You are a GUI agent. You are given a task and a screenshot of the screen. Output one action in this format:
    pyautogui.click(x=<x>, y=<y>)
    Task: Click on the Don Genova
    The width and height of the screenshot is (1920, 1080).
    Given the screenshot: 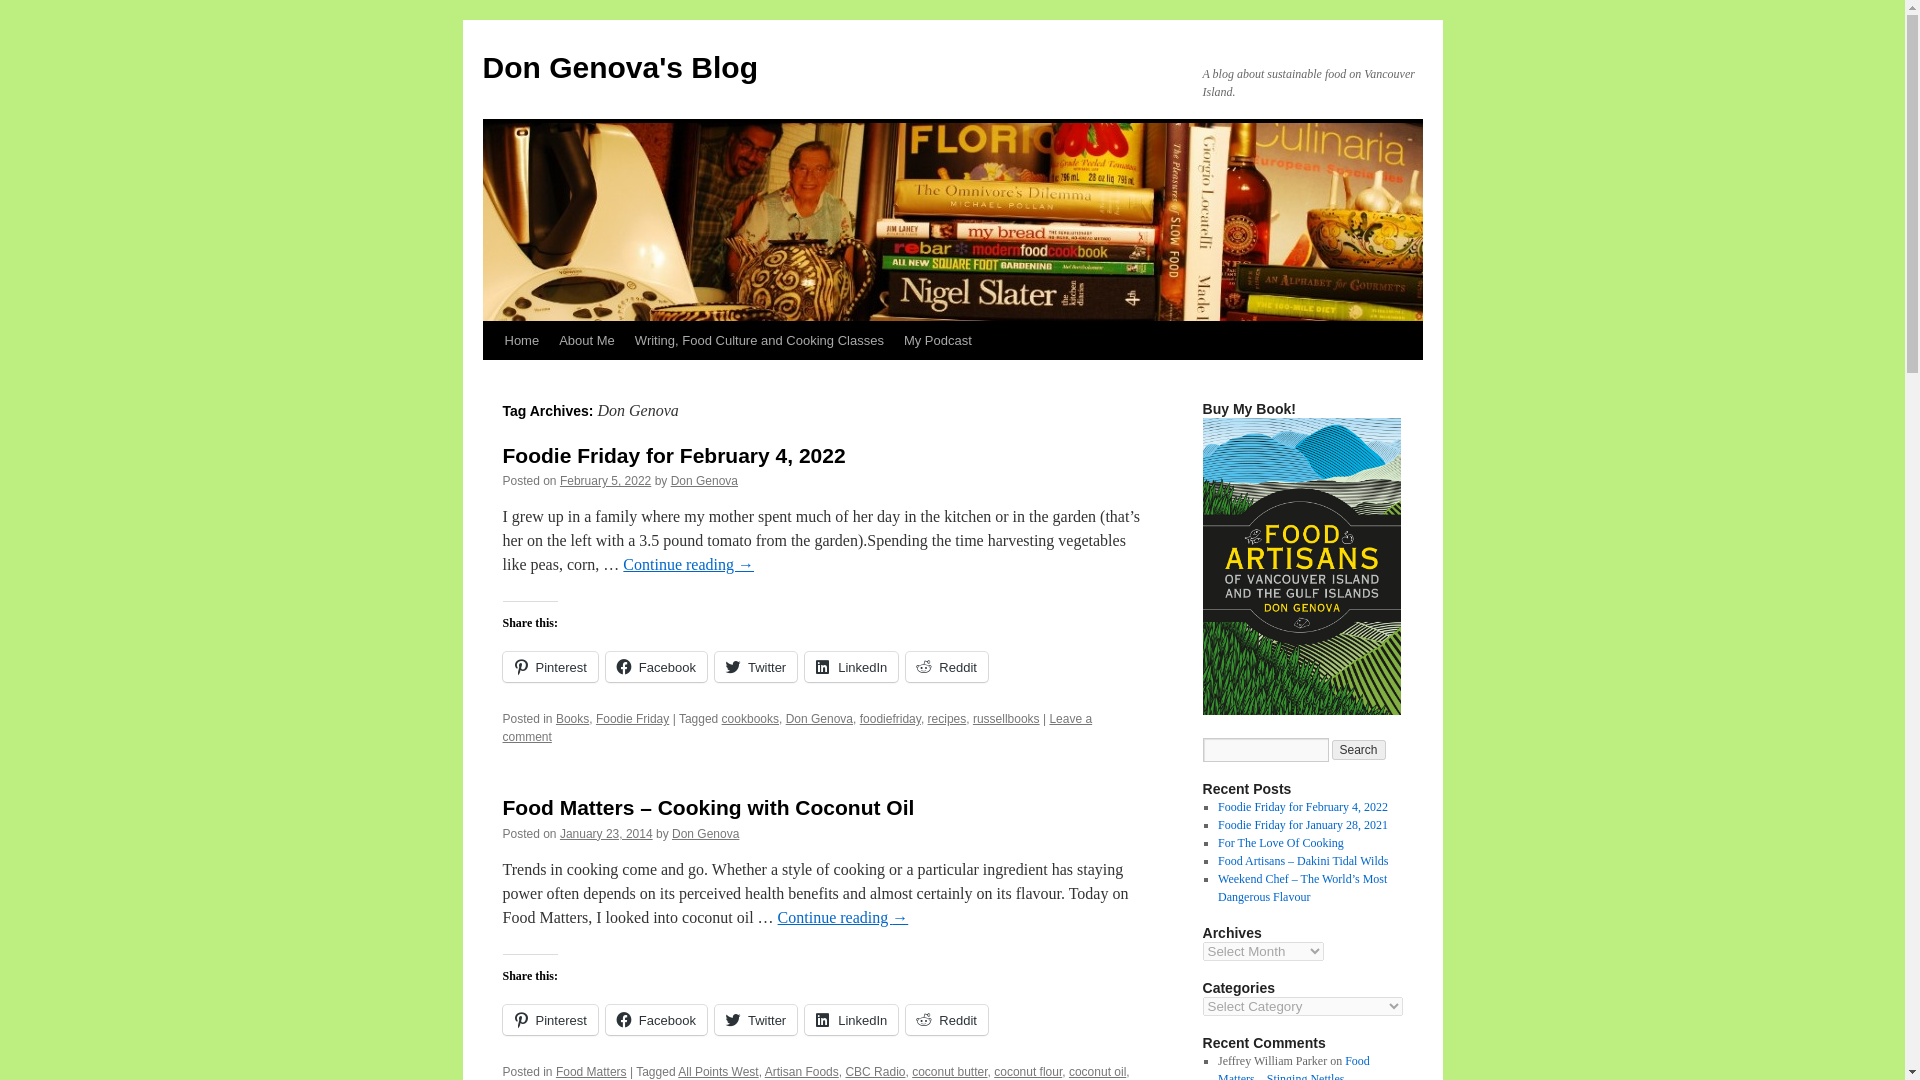 What is the action you would take?
    pyautogui.click(x=818, y=718)
    